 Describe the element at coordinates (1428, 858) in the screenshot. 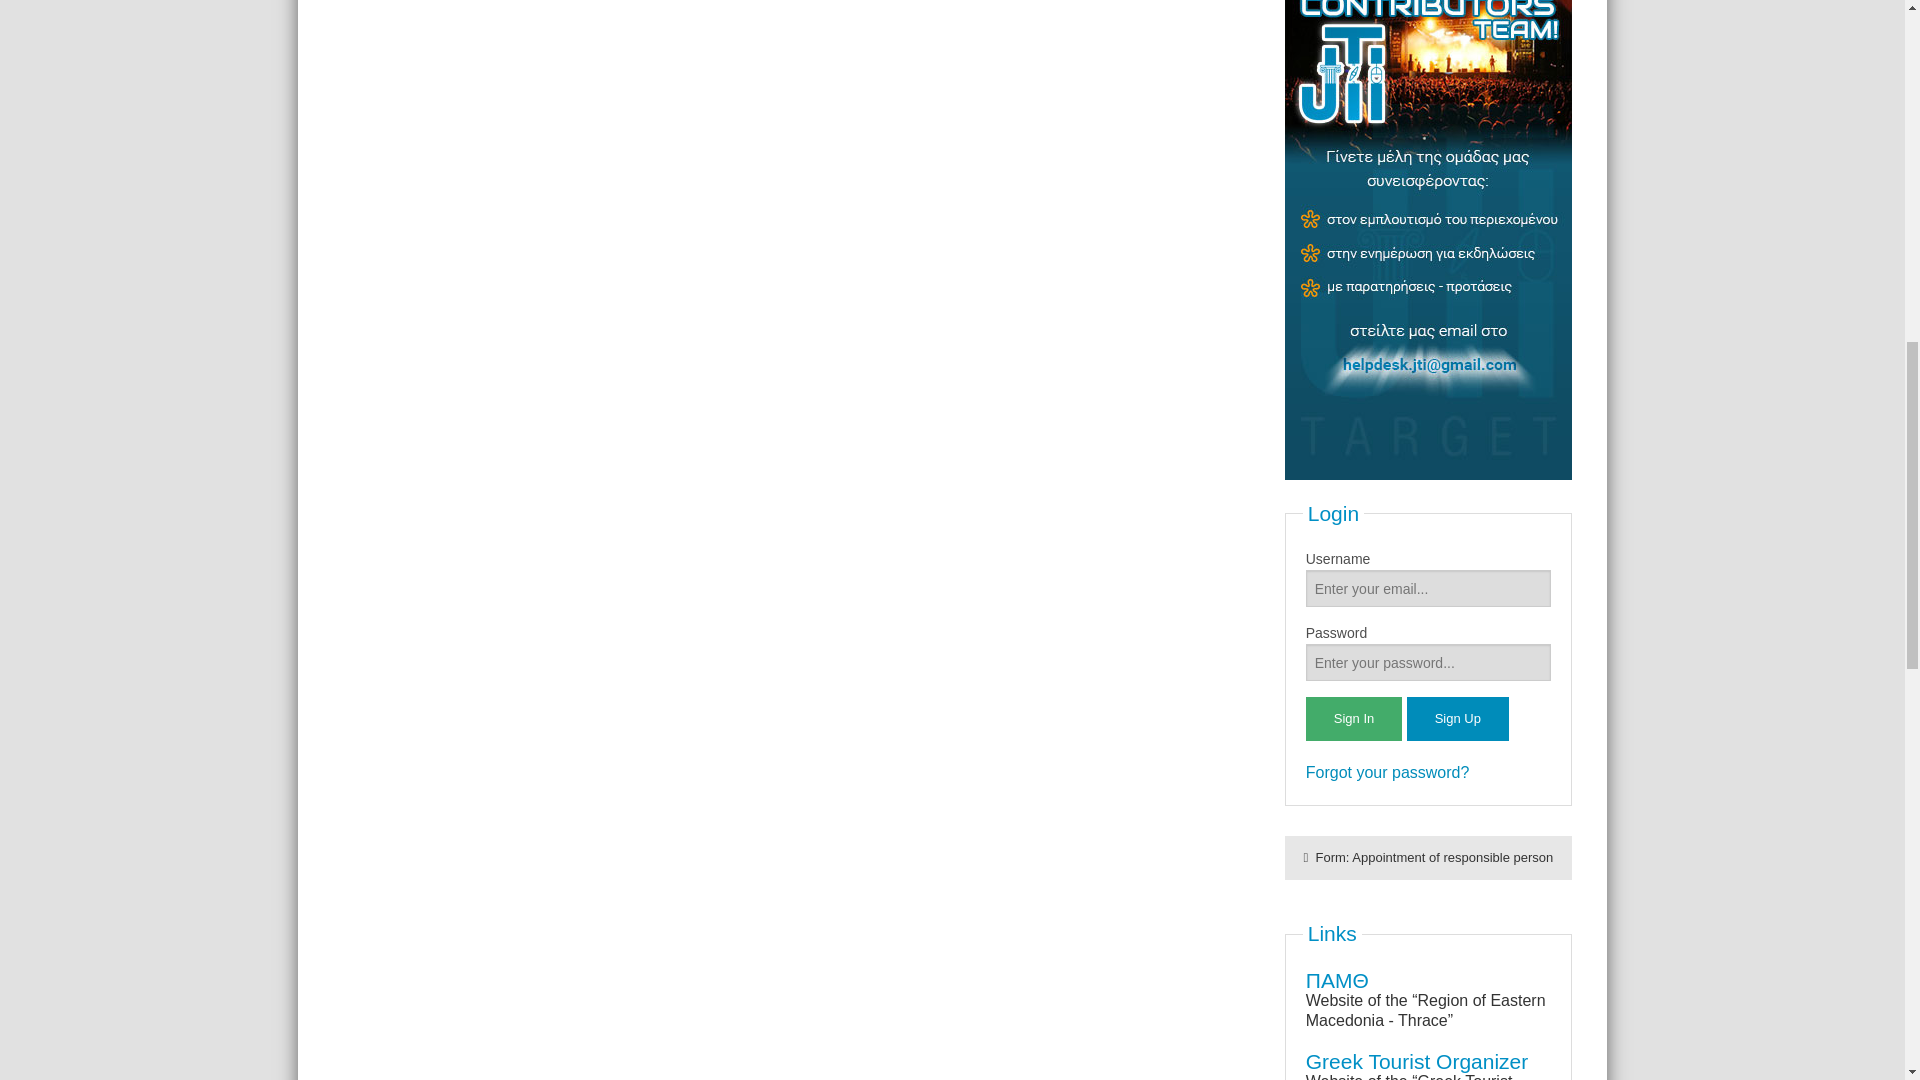

I see `Form: Appointment of responsible person` at that location.